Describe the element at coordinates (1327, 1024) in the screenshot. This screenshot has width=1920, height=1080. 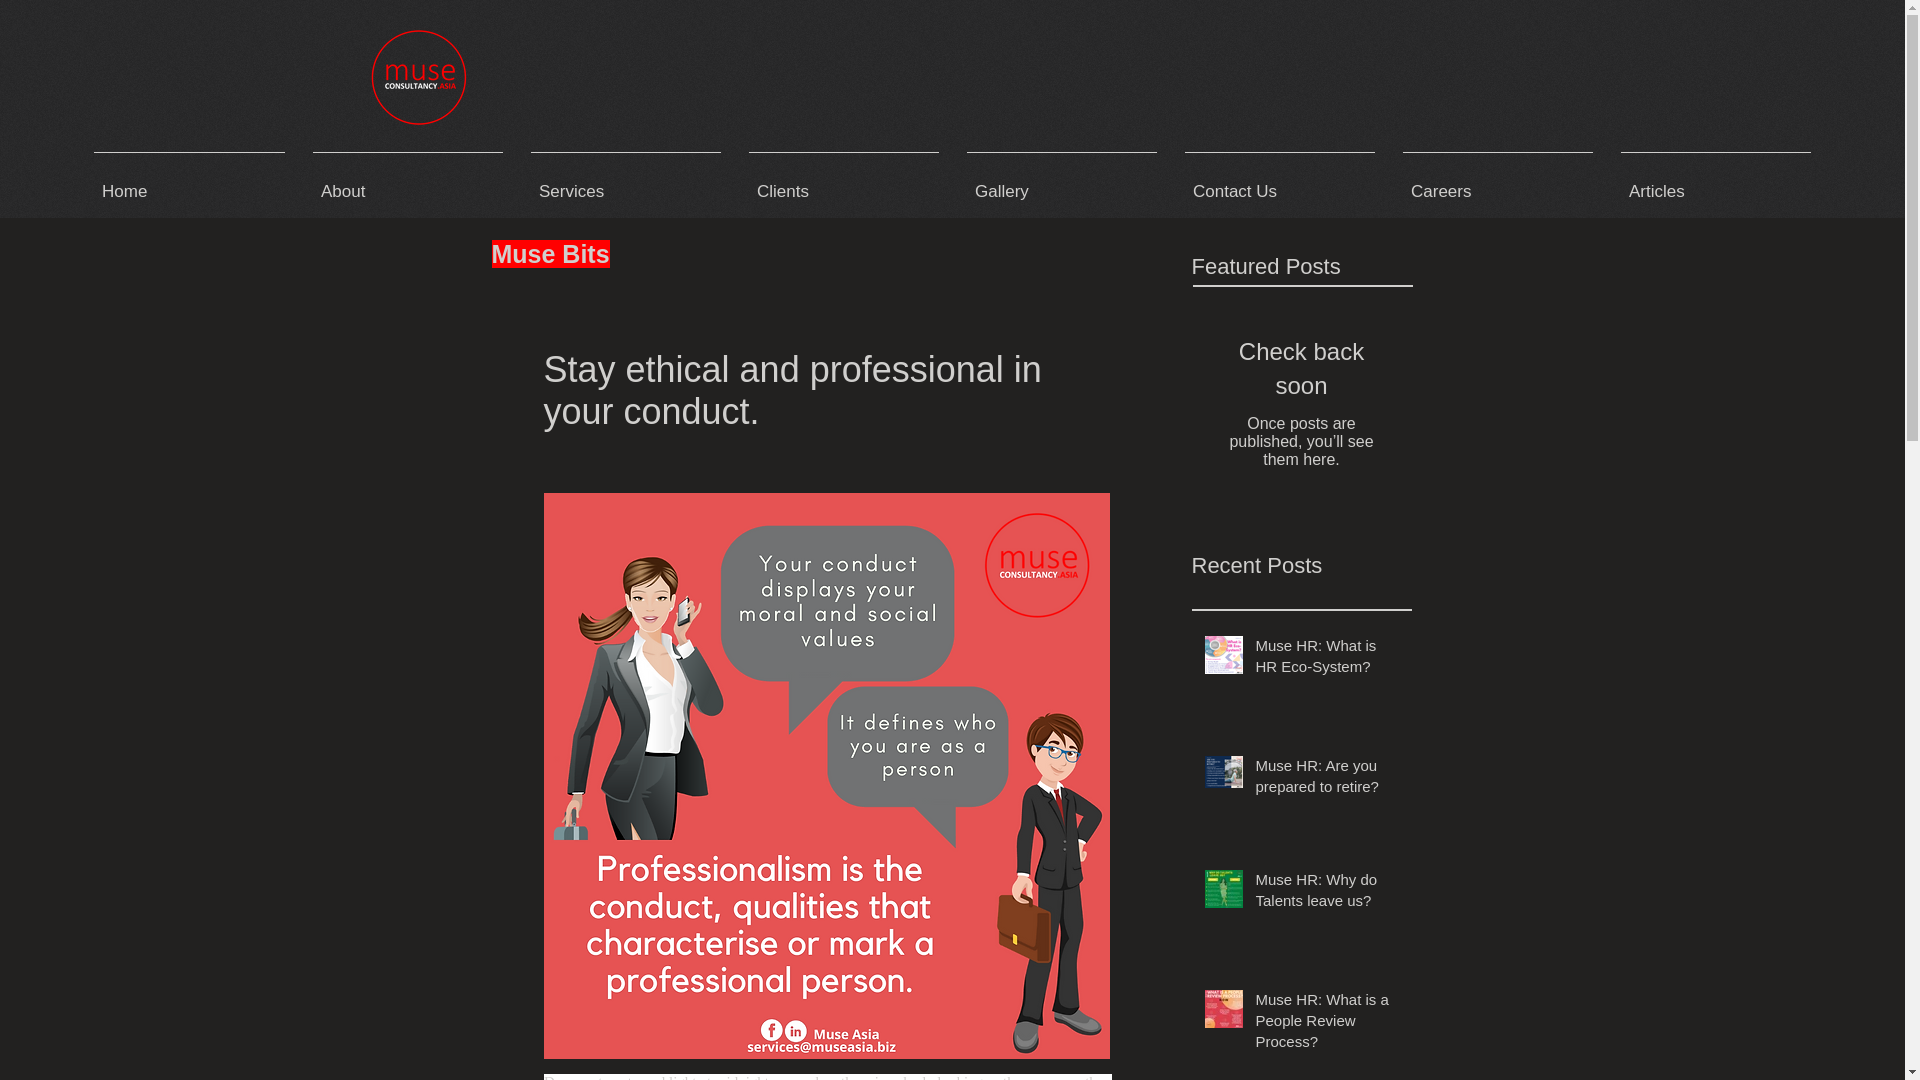
I see `Muse HR: What is a People Review Process?` at that location.